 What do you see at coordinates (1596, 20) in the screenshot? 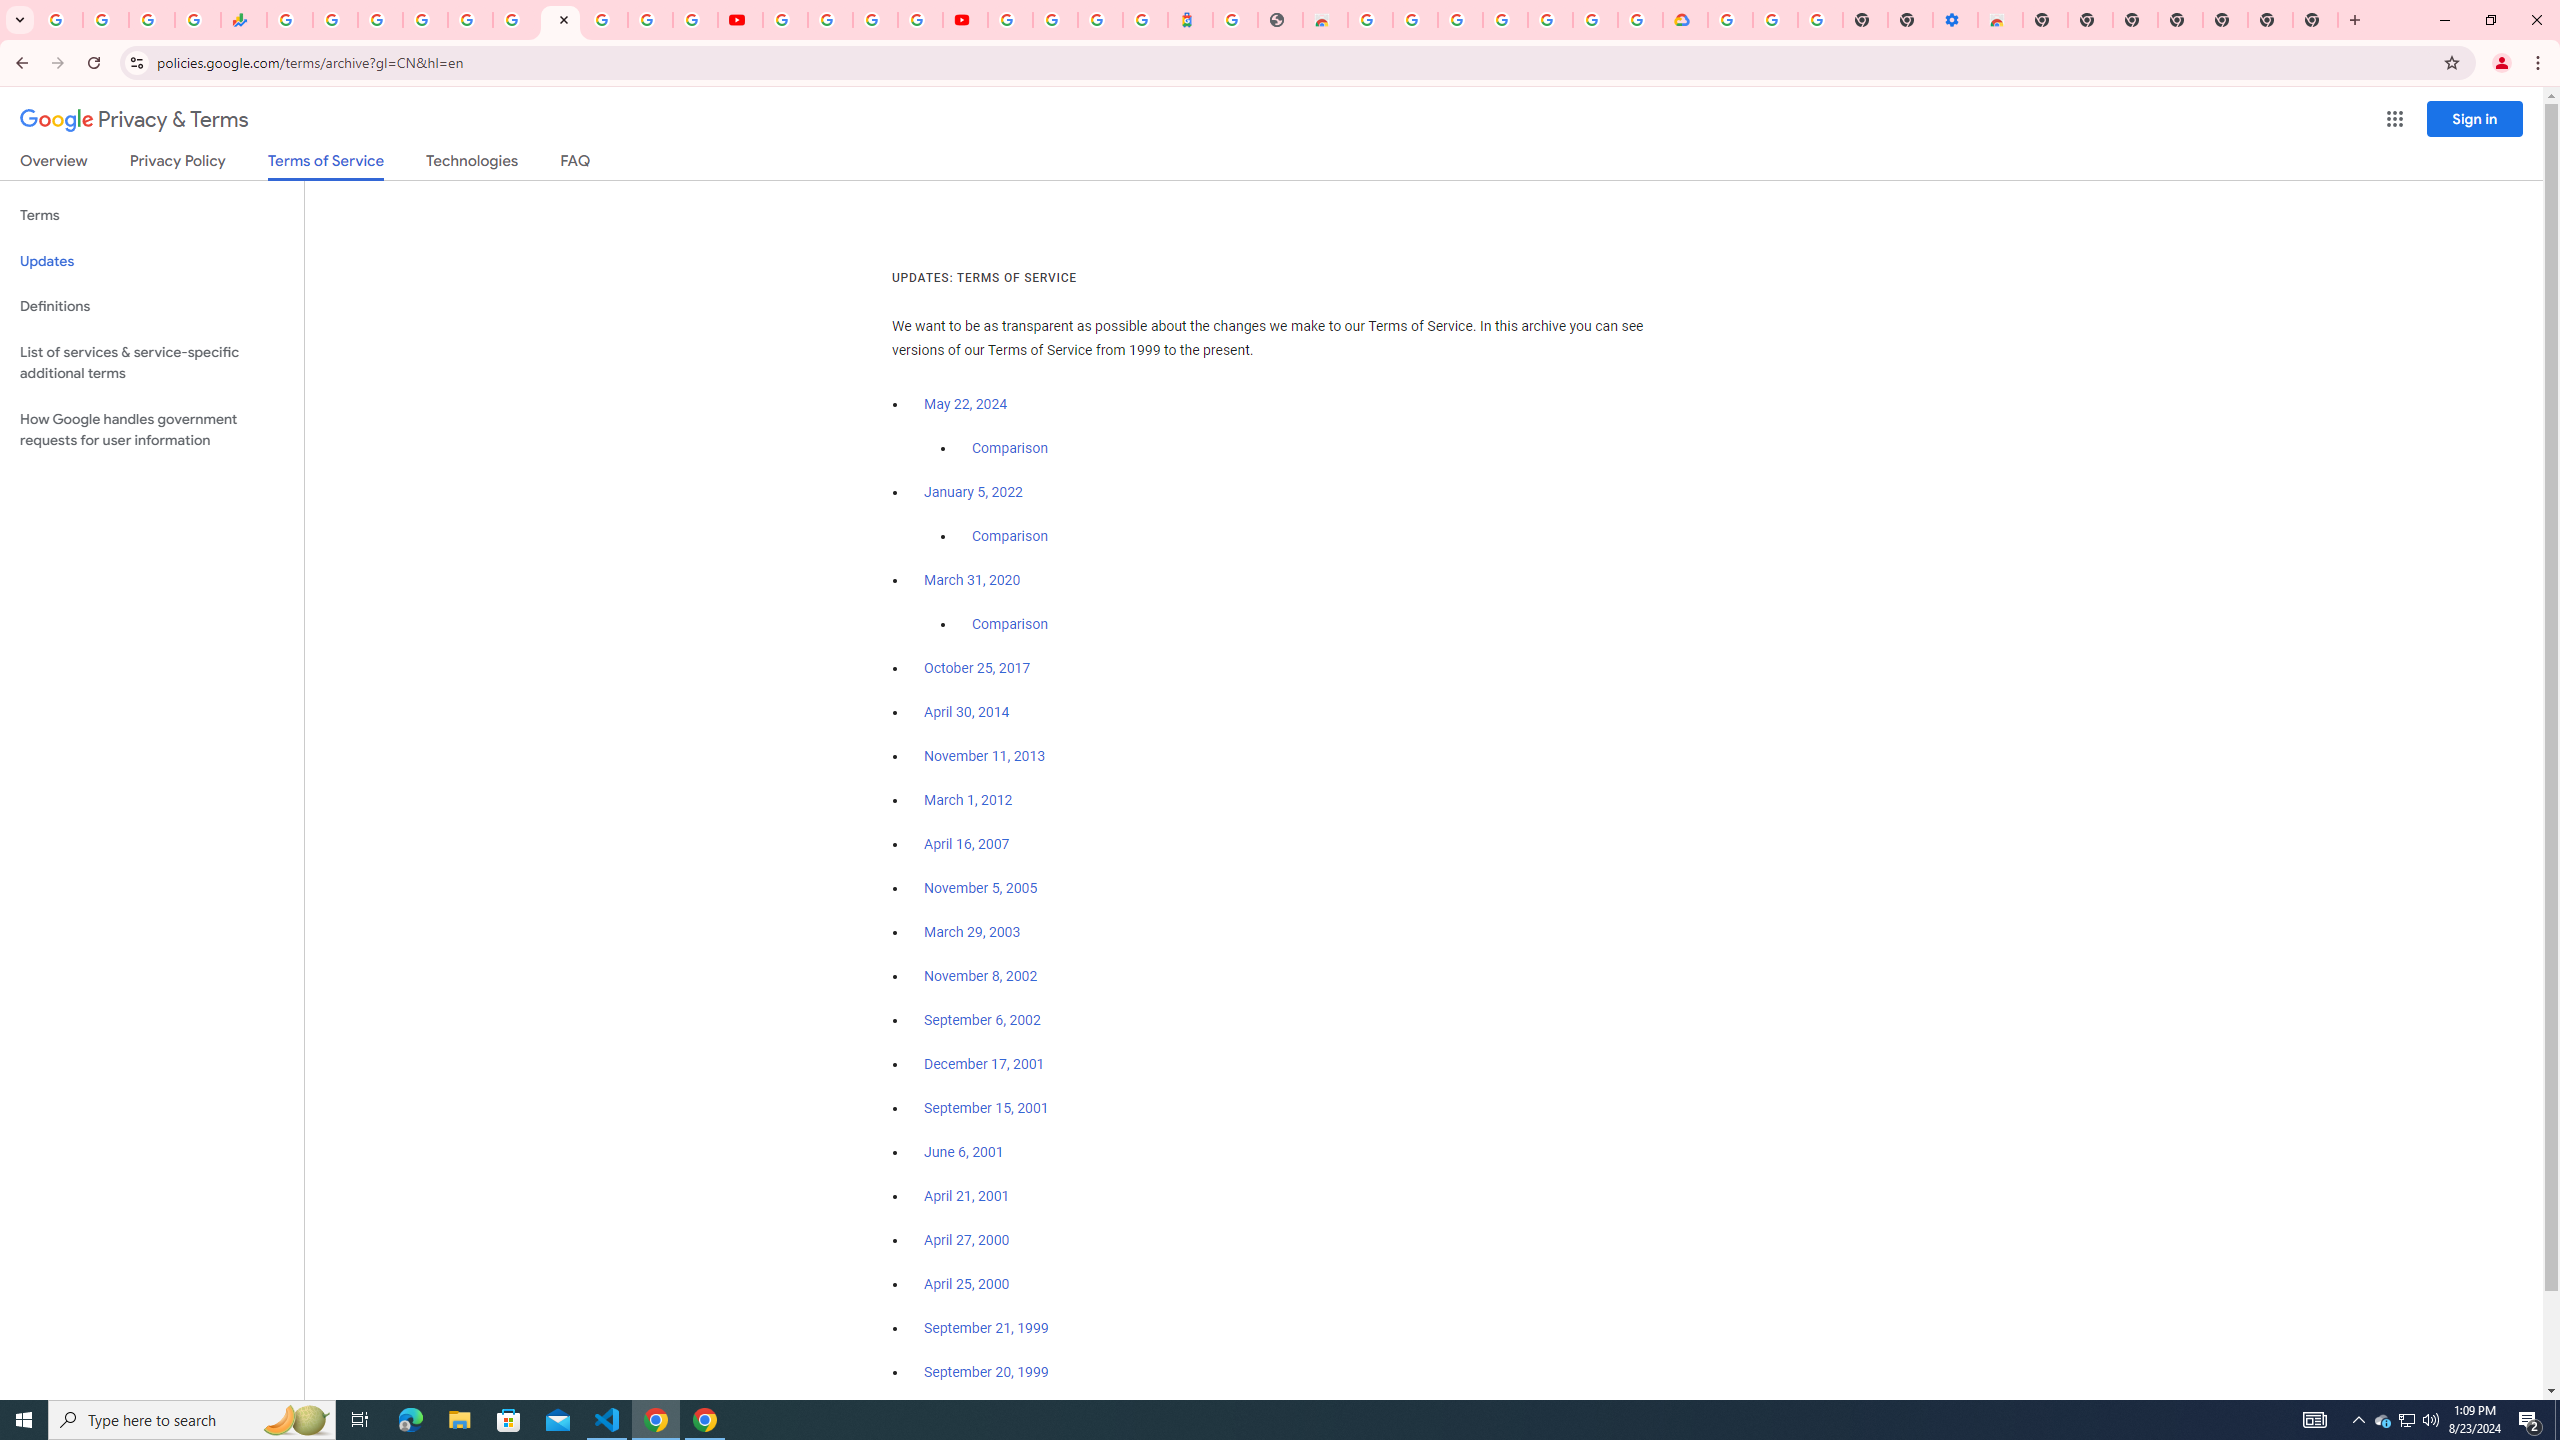
I see `Sign in - Google Accounts` at bounding box center [1596, 20].